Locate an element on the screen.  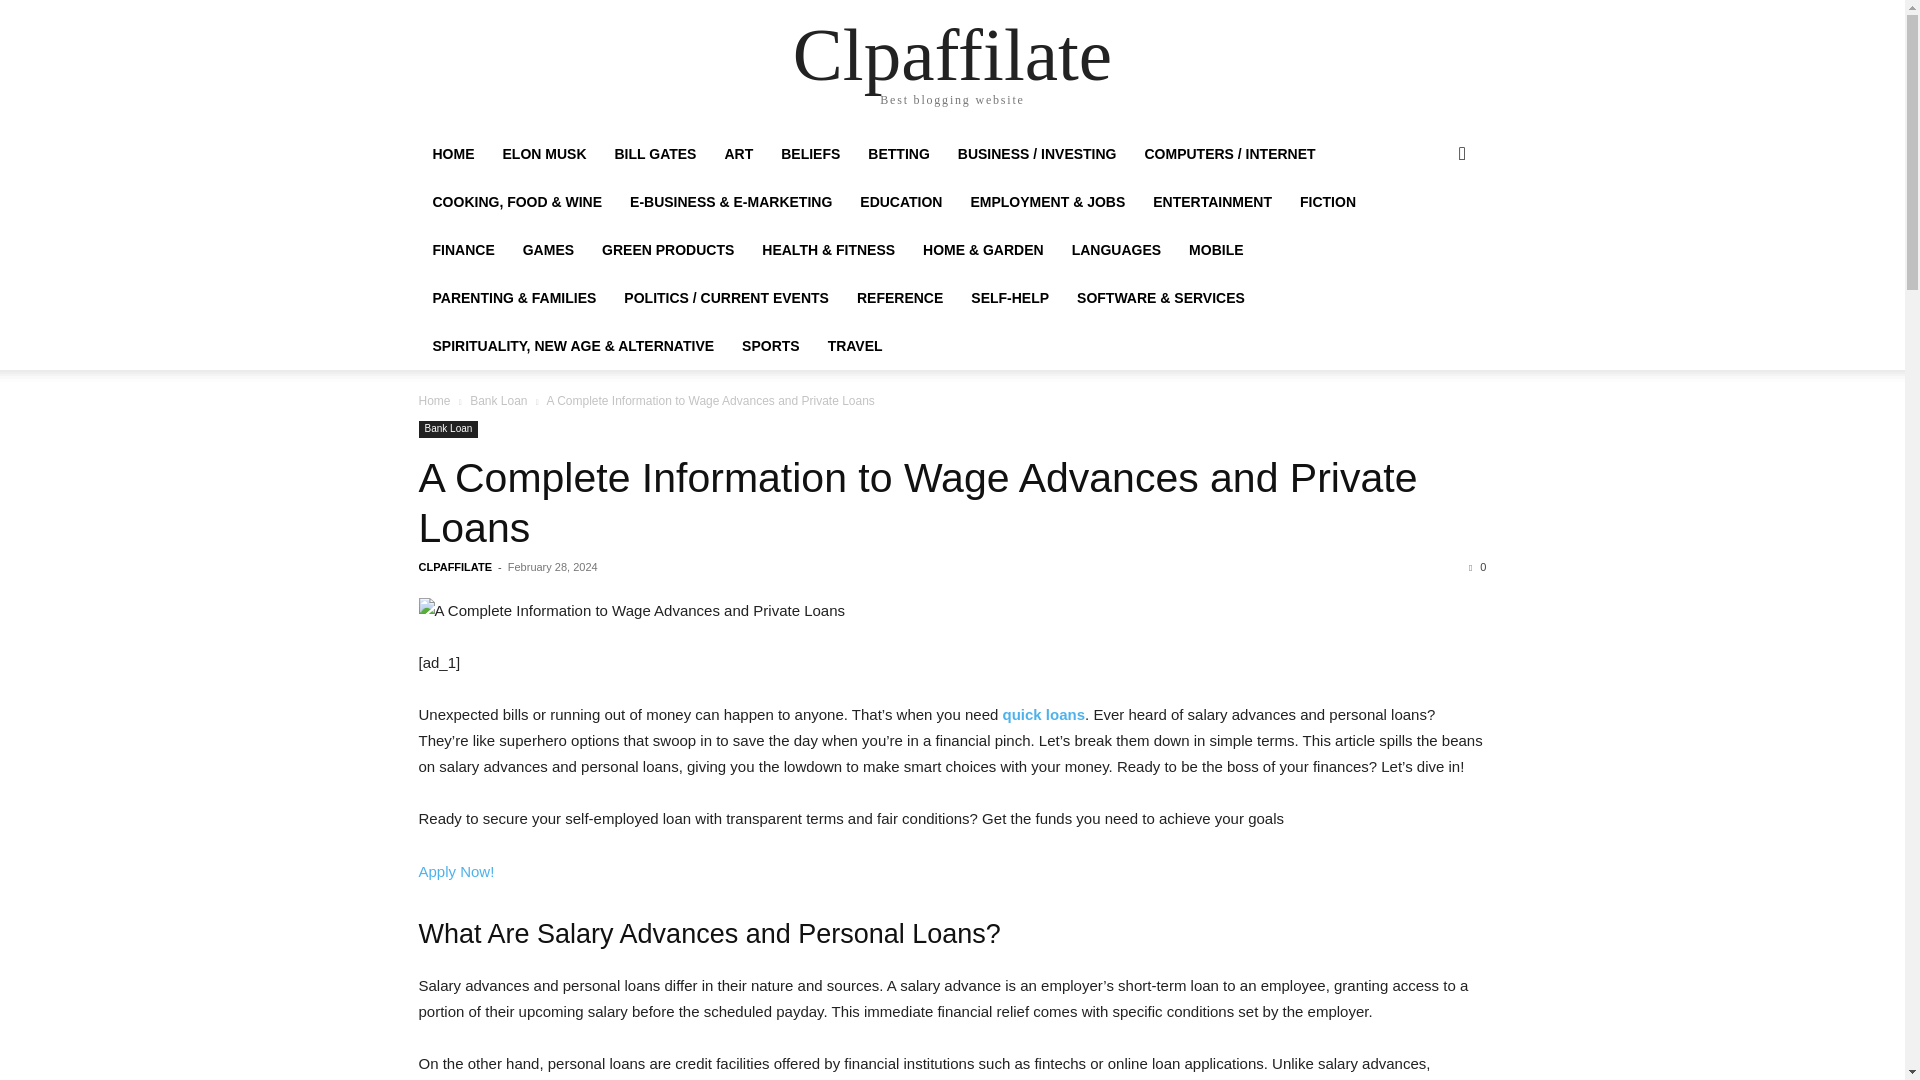
ART is located at coordinates (738, 154).